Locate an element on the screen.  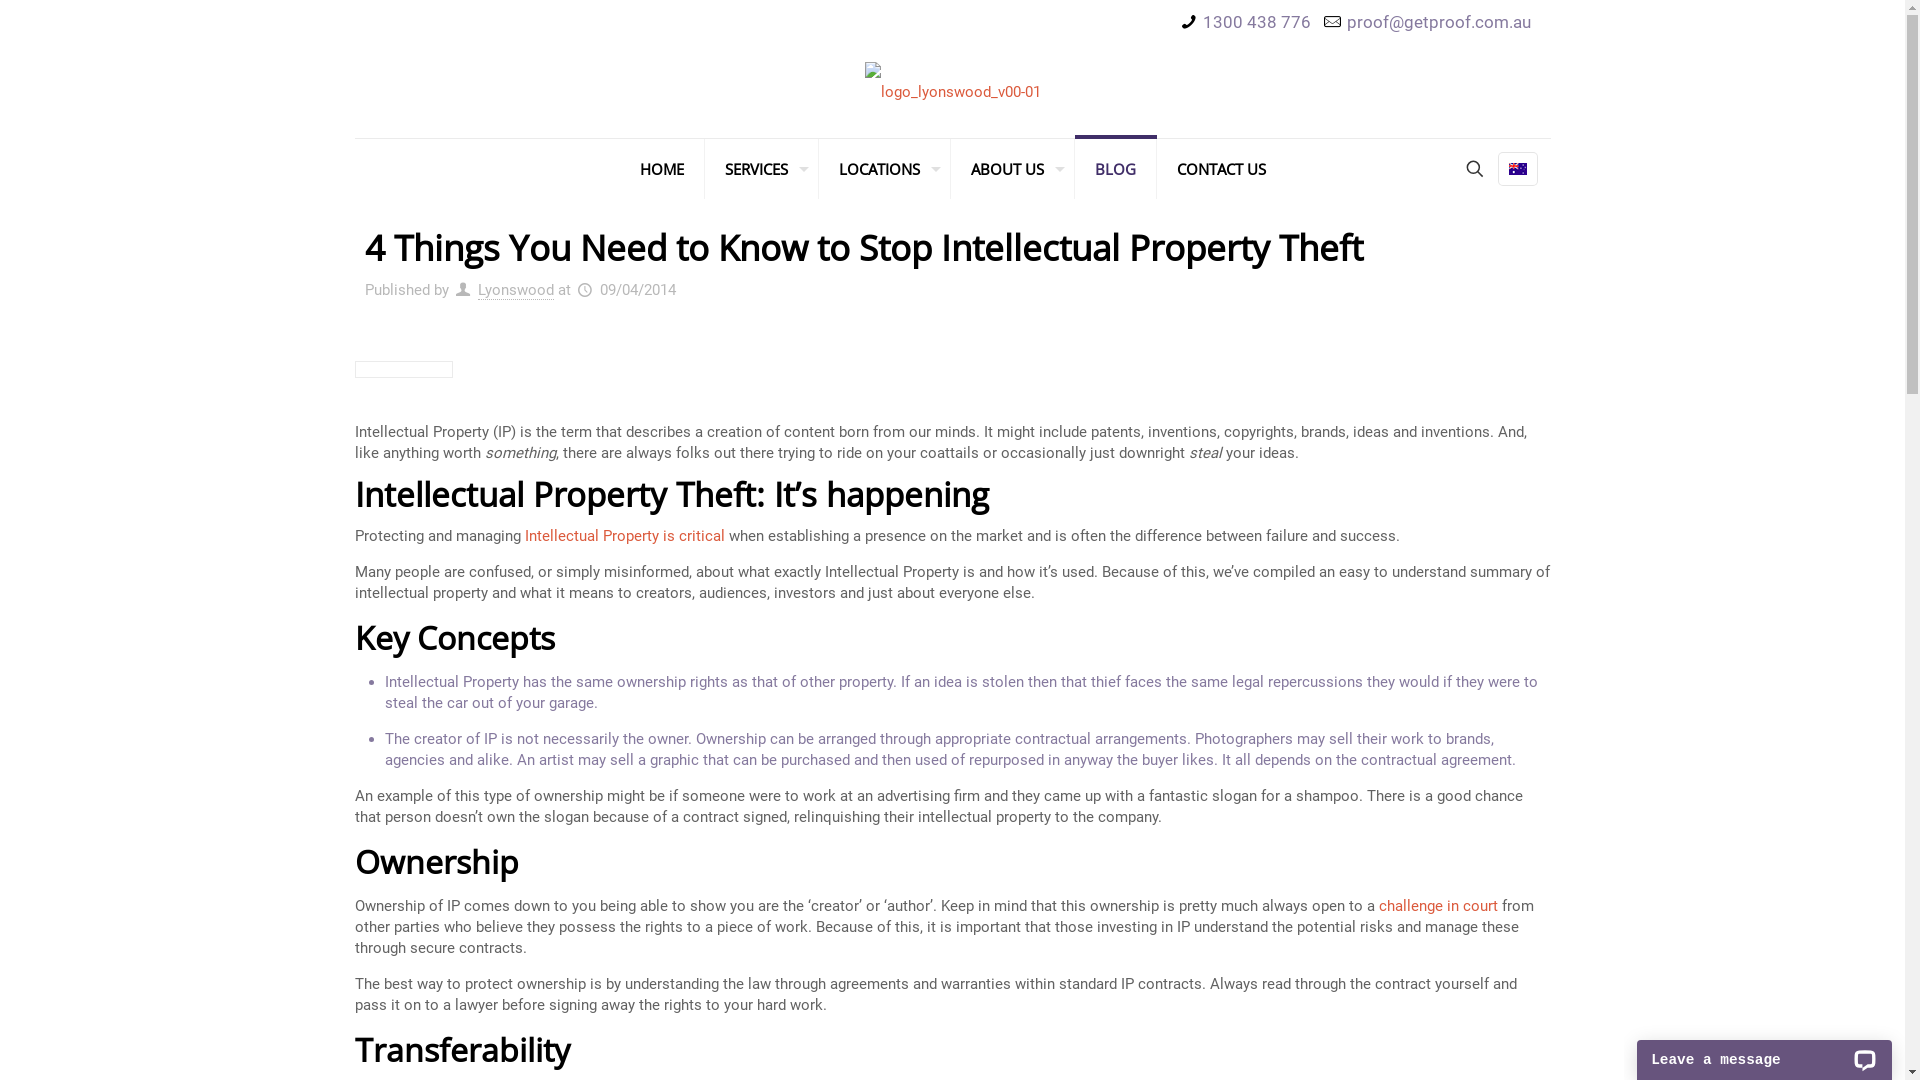
BLOG is located at coordinates (1115, 169).